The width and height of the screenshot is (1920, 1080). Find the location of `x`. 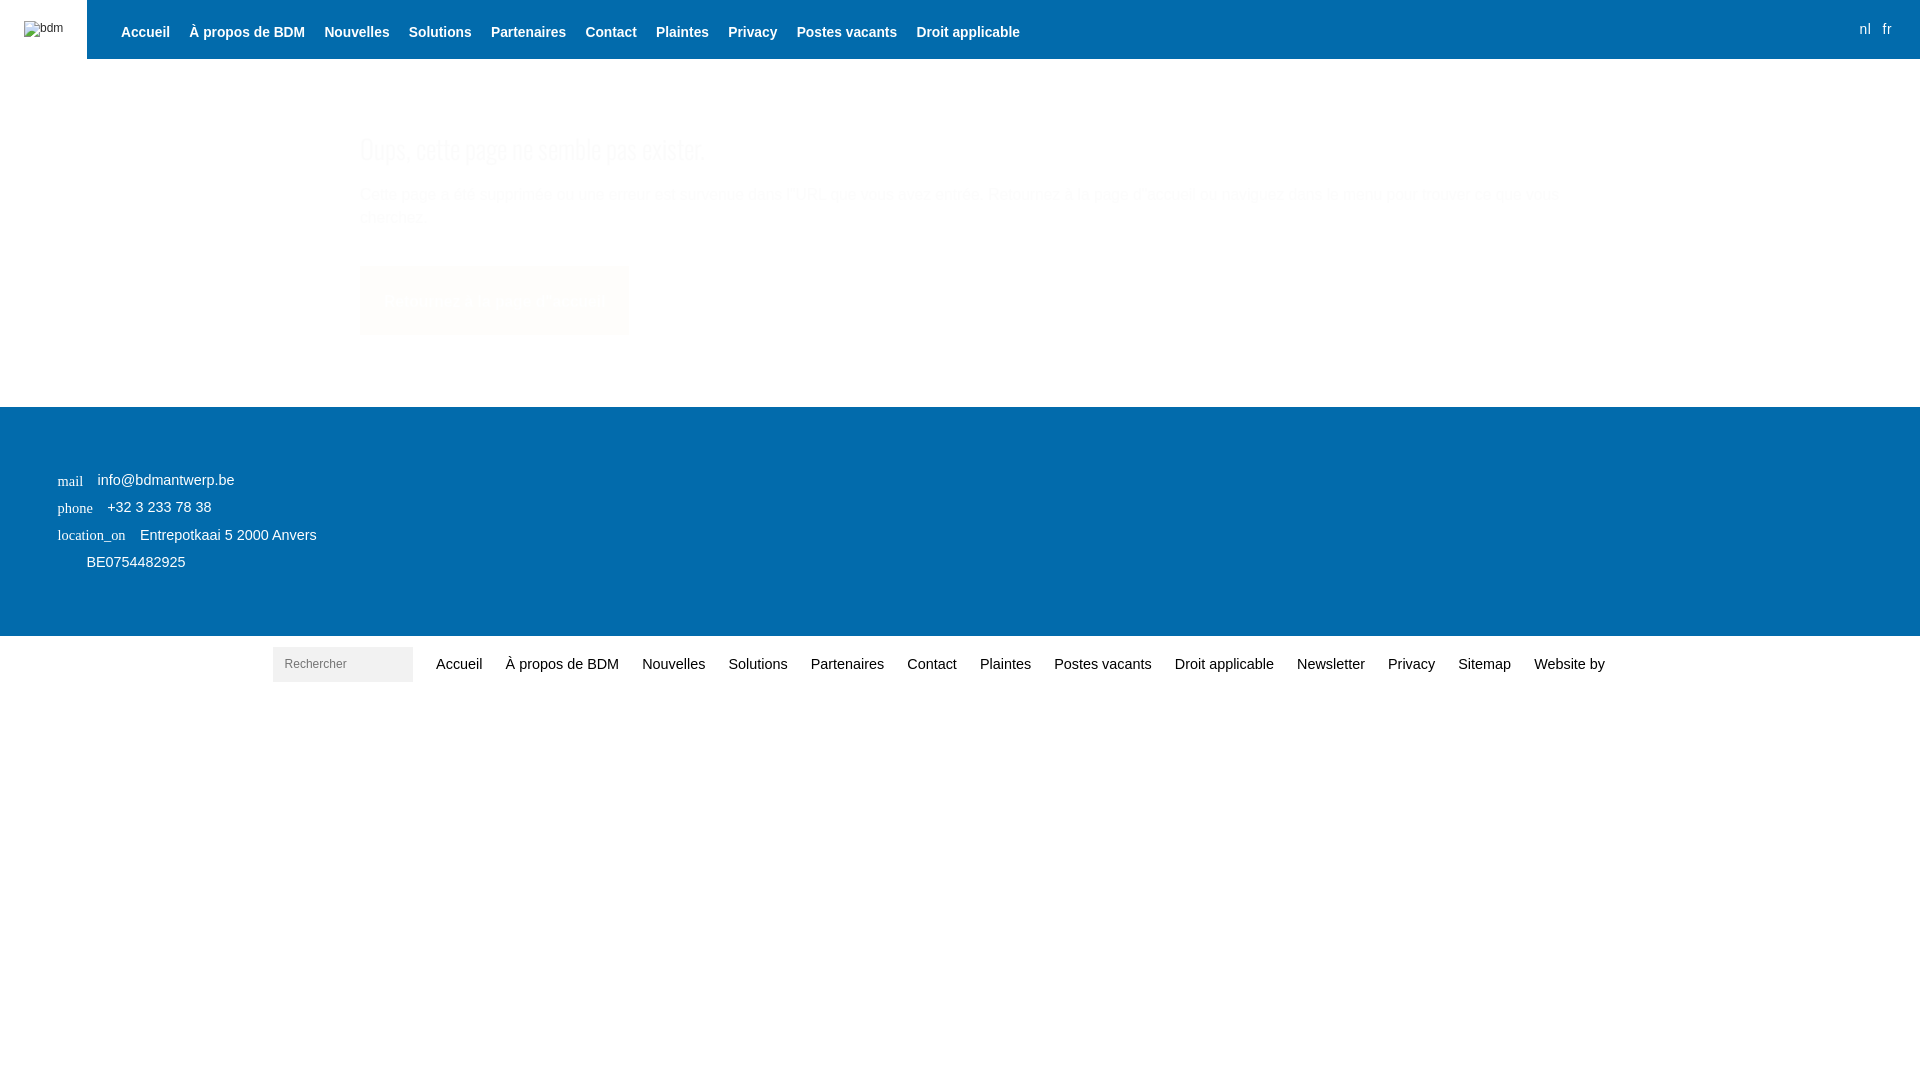

x is located at coordinates (980, 560).